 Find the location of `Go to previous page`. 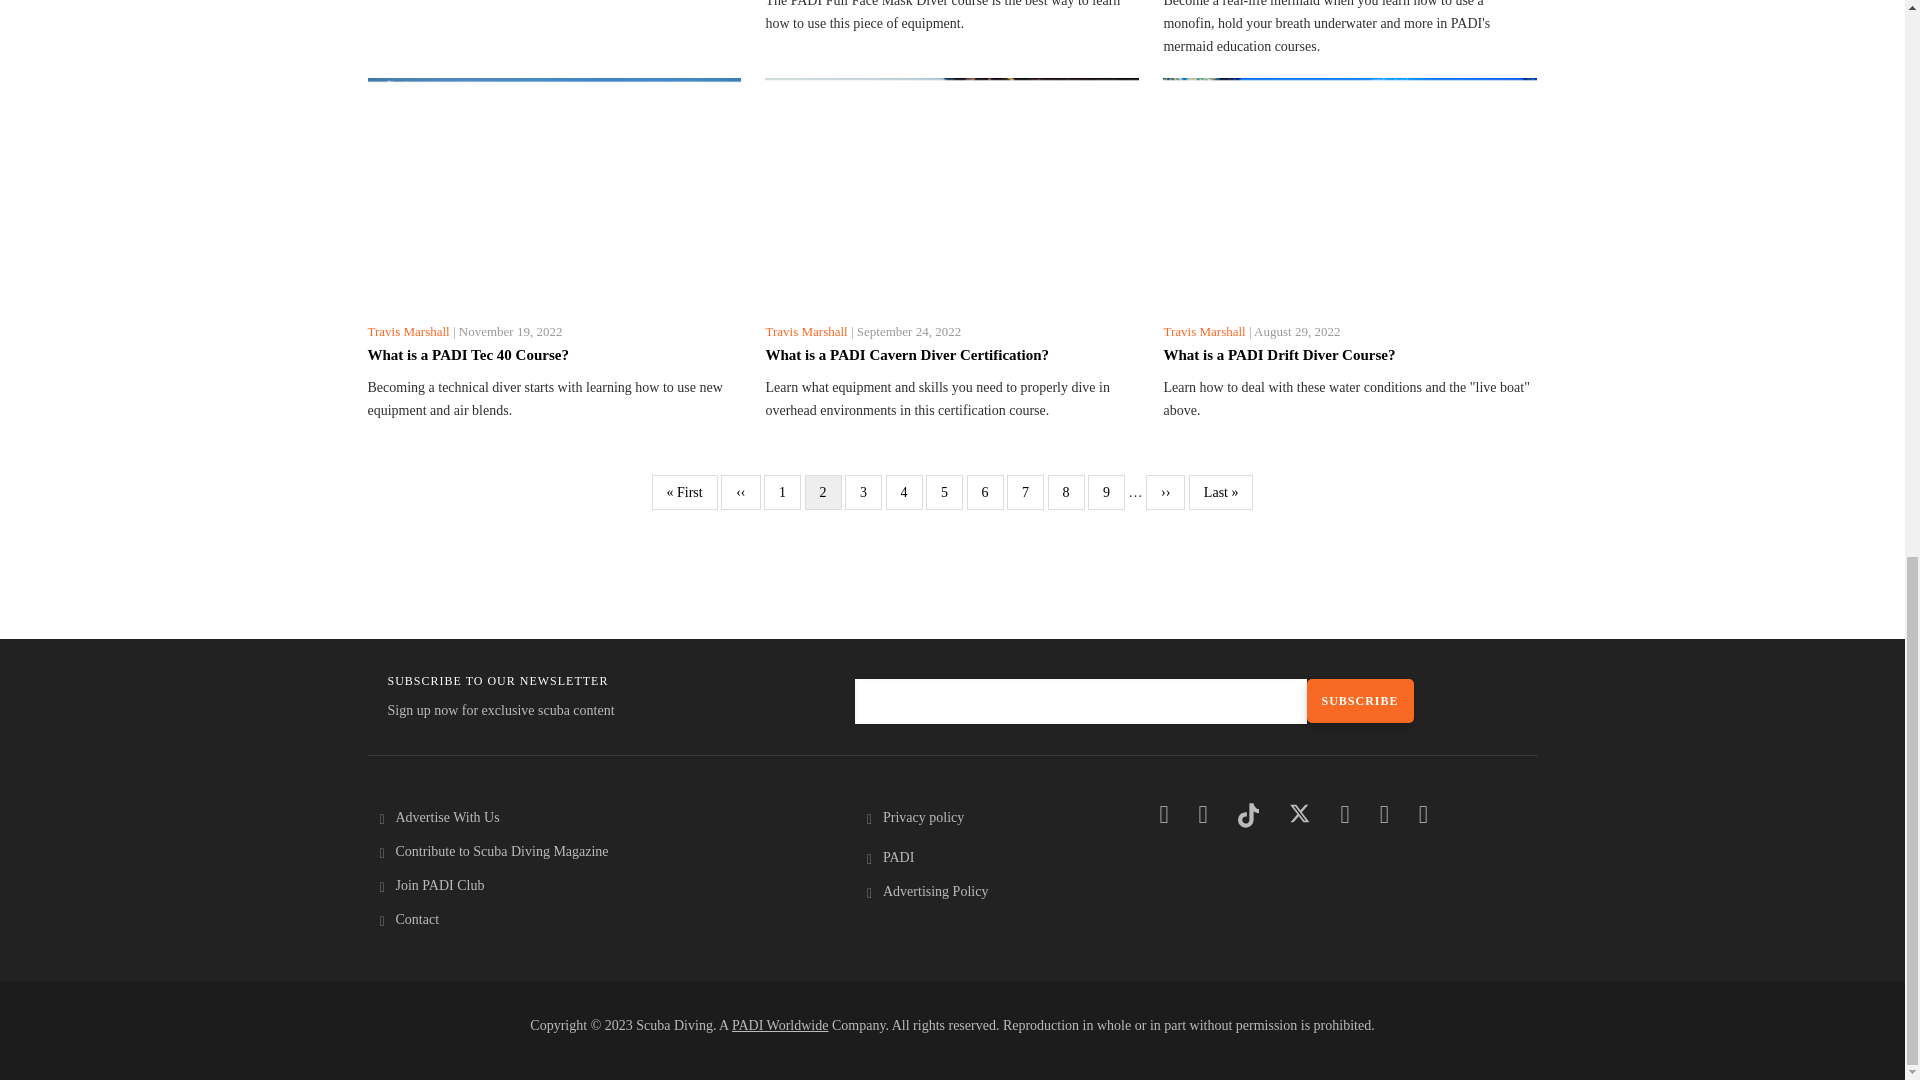

Go to previous page is located at coordinates (740, 492).